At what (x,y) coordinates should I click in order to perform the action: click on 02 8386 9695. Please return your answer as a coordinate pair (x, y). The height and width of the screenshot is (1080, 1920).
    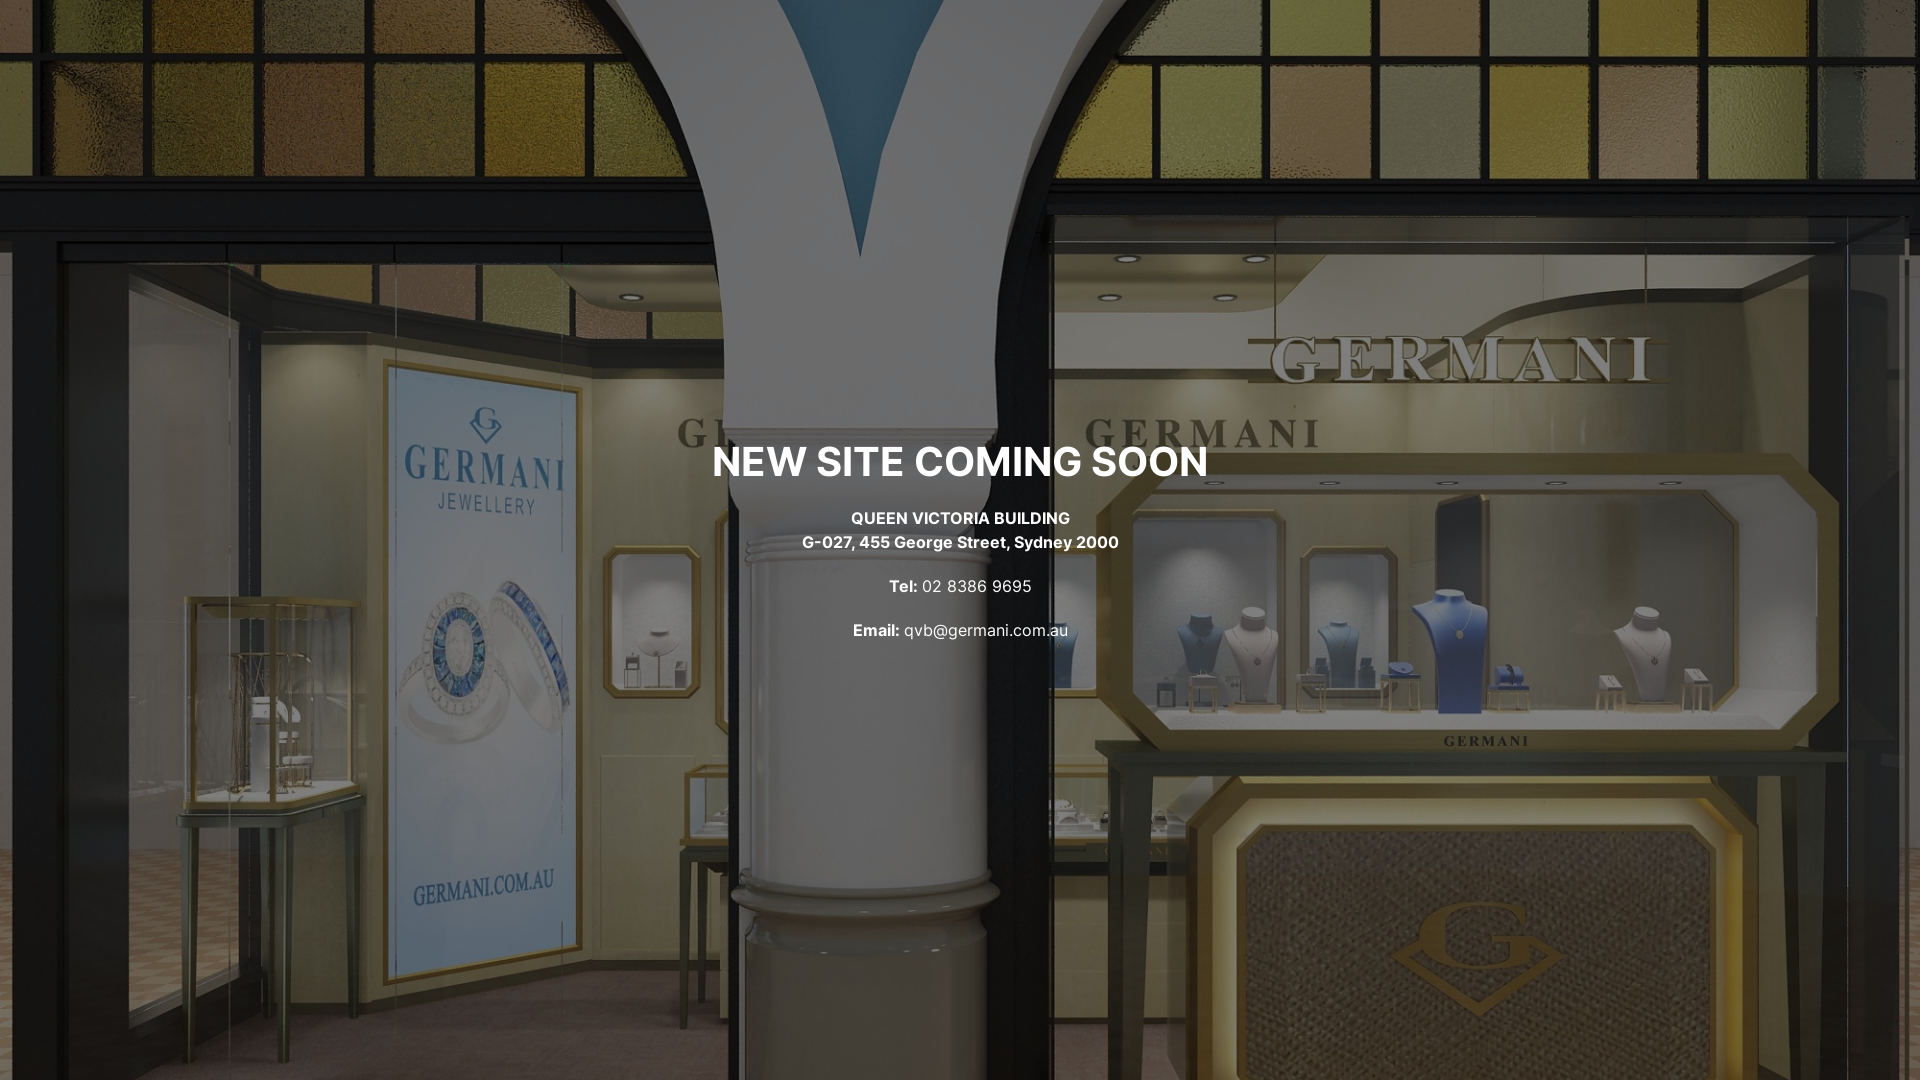
    Looking at the image, I should click on (977, 586).